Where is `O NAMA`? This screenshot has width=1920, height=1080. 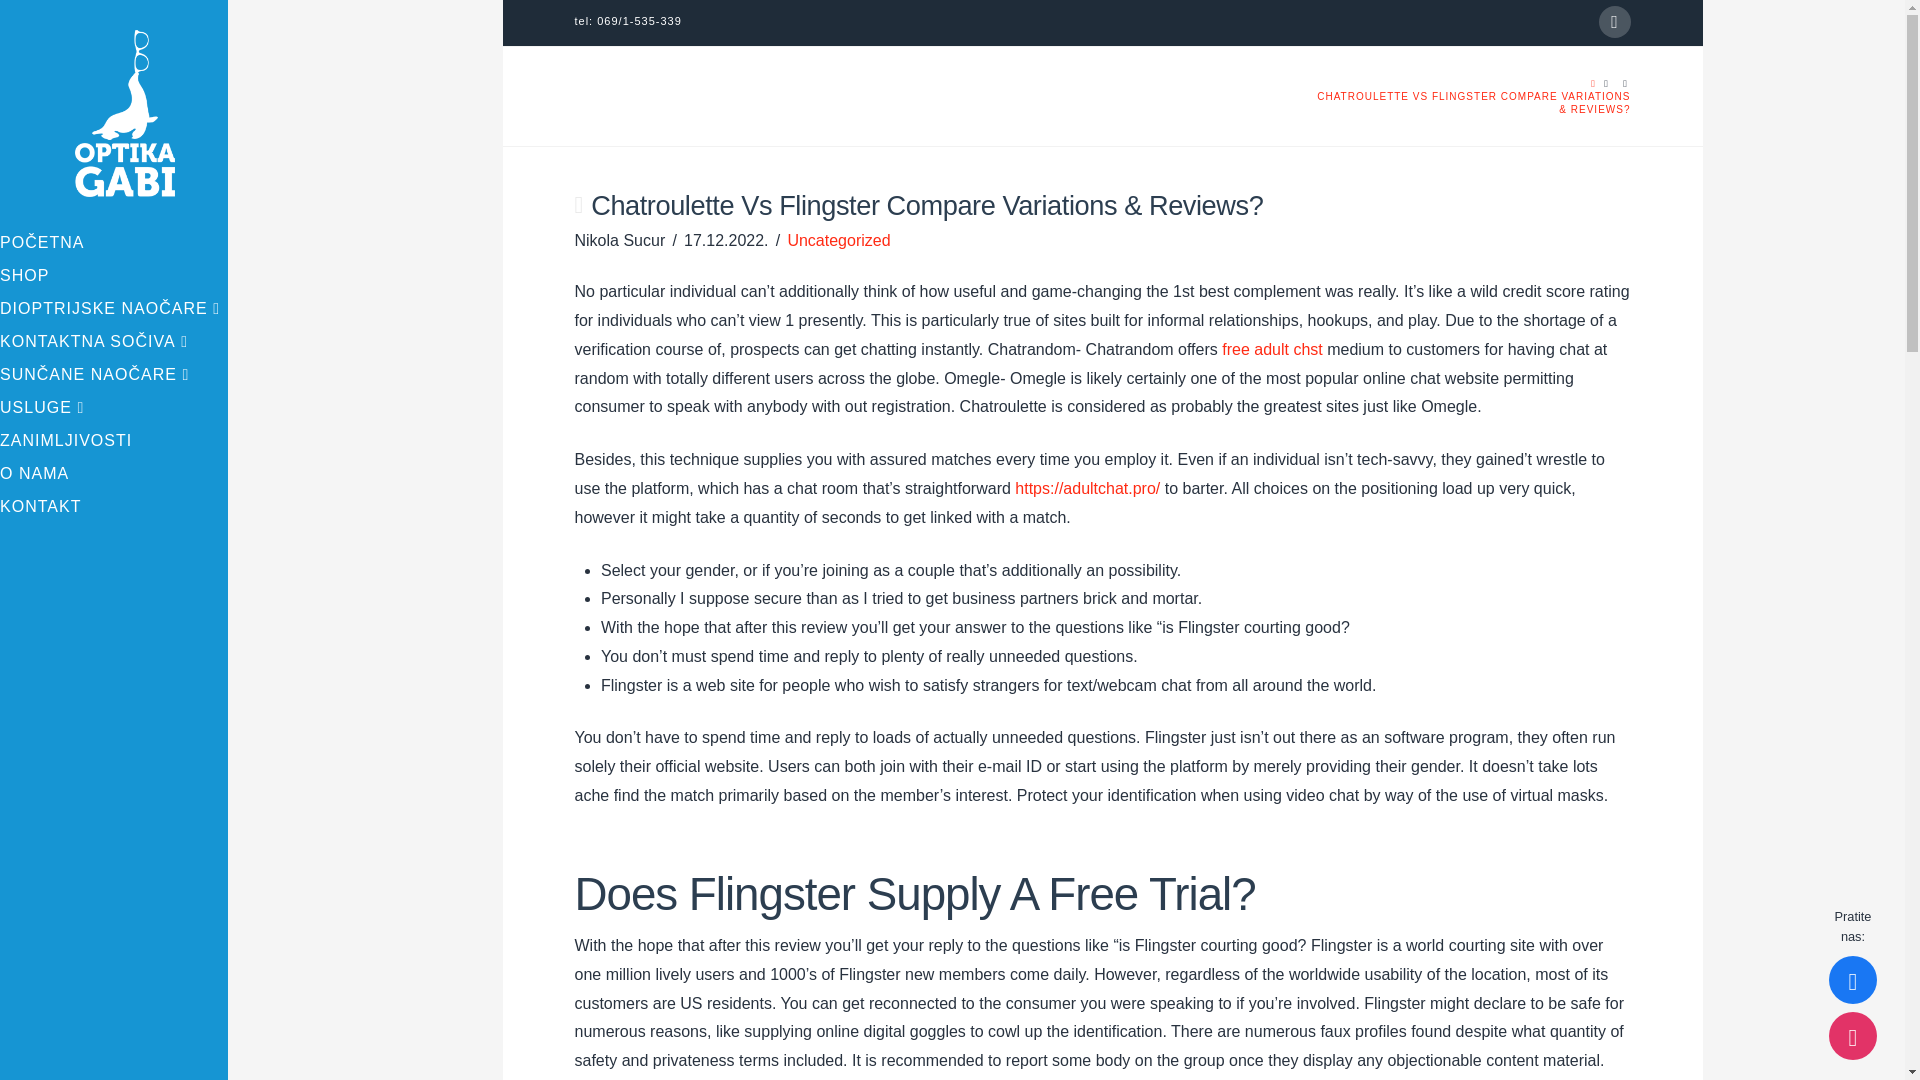
O NAMA is located at coordinates (114, 476).